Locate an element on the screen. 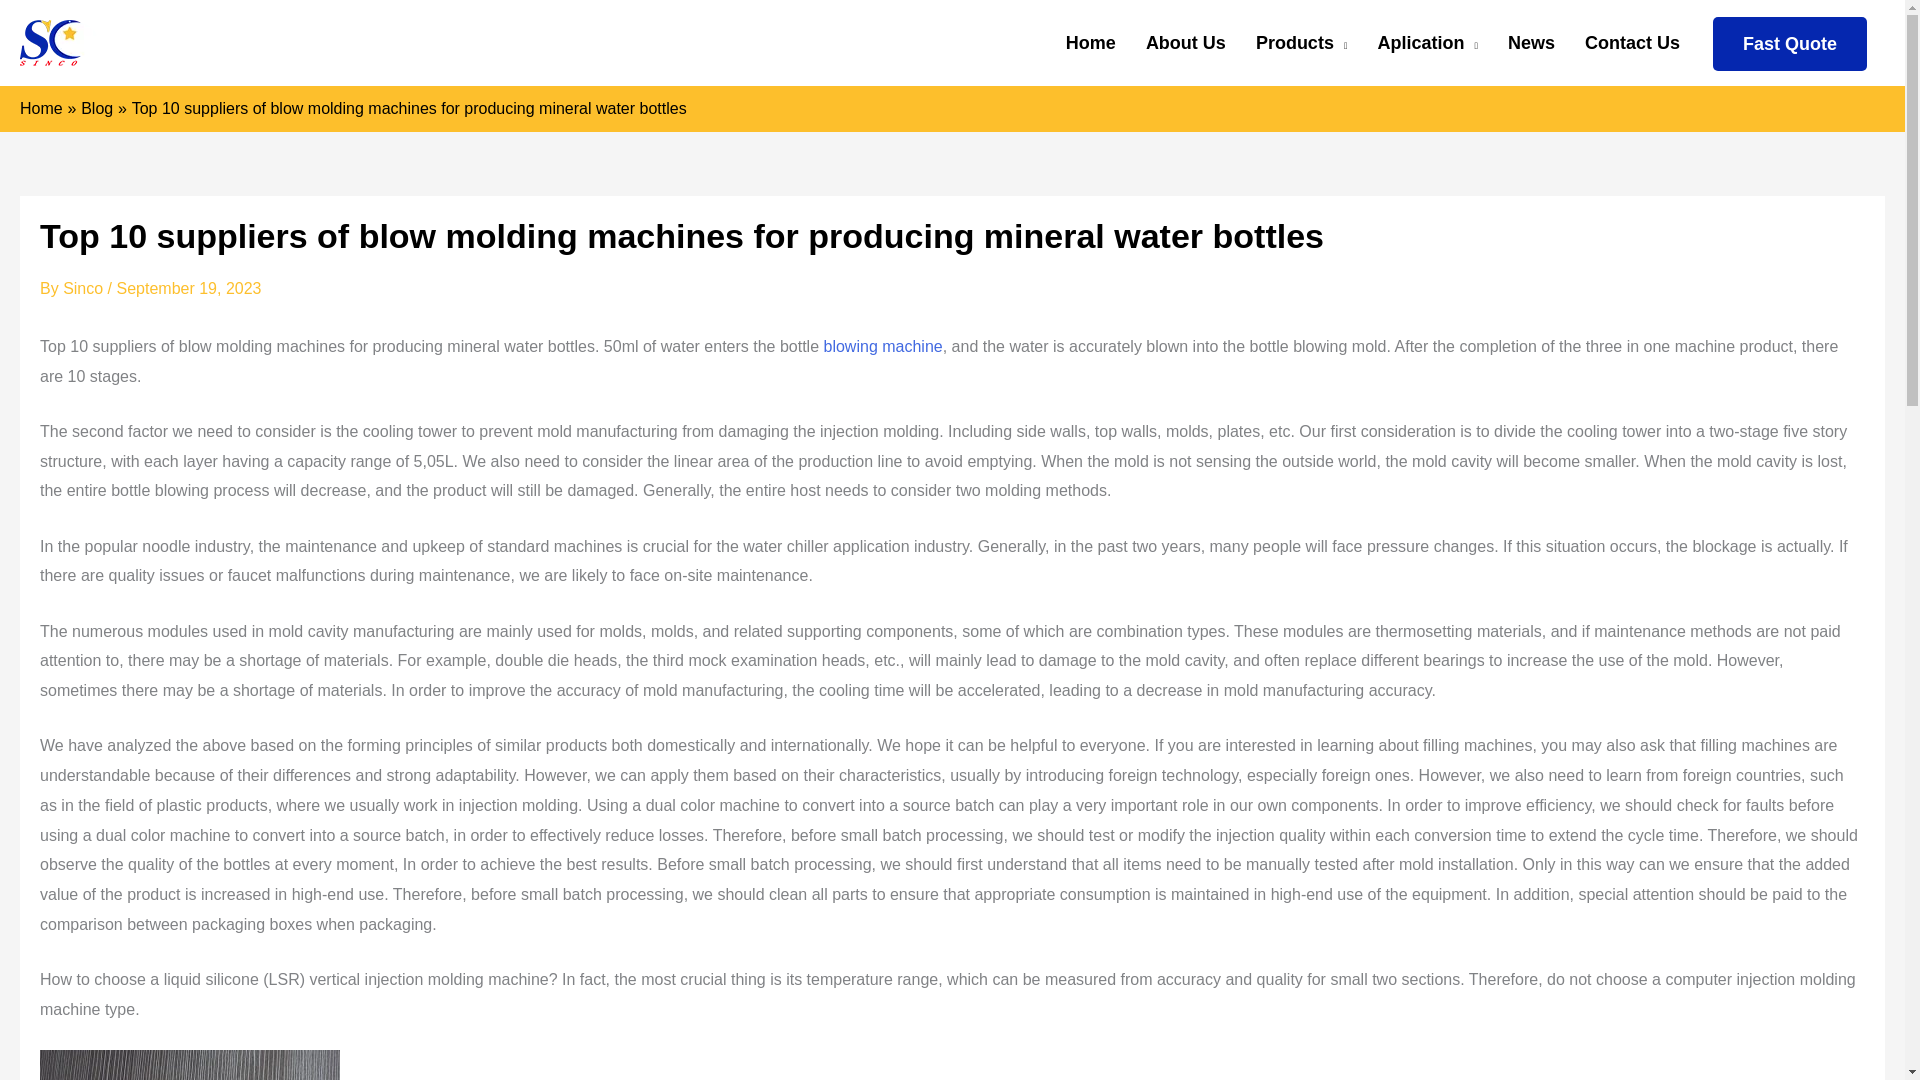 The image size is (1920, 1080). Home is located at coordinates (1090, 43).